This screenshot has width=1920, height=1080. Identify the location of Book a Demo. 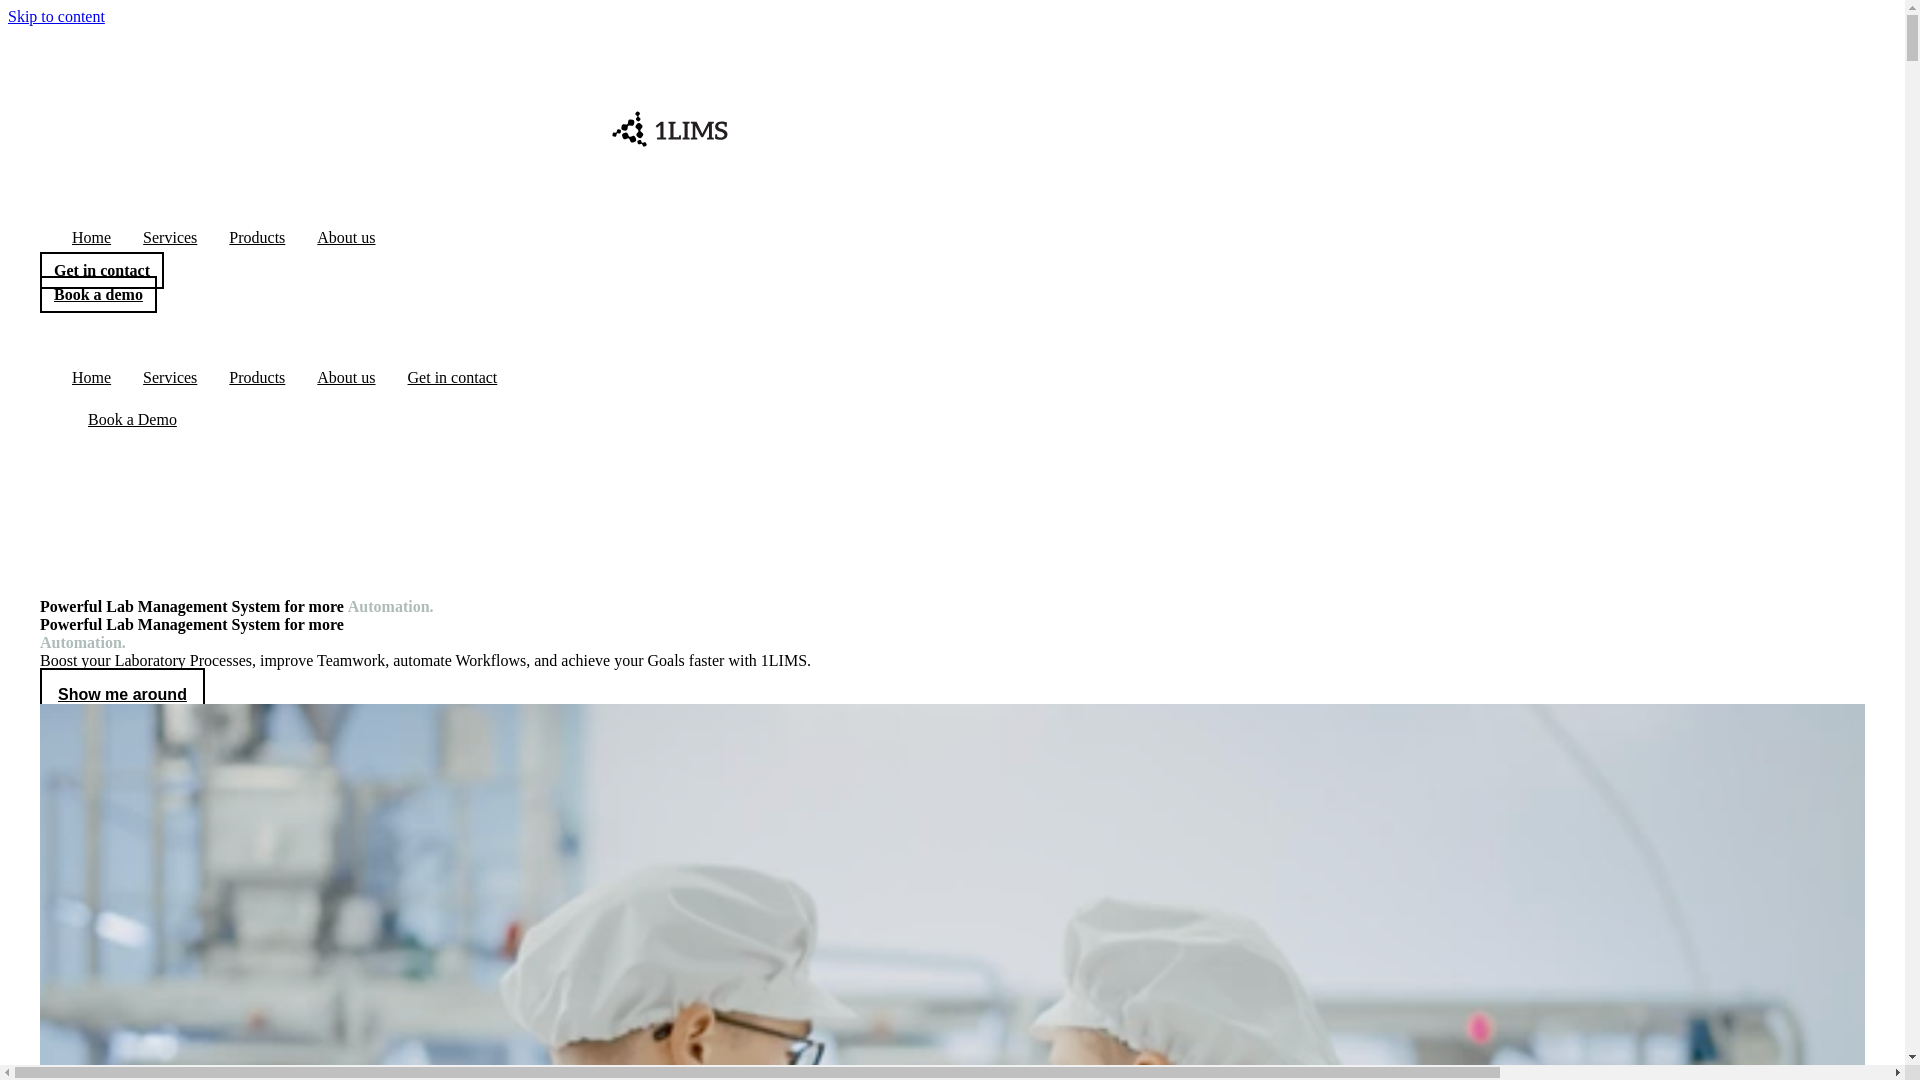
(132, 420).